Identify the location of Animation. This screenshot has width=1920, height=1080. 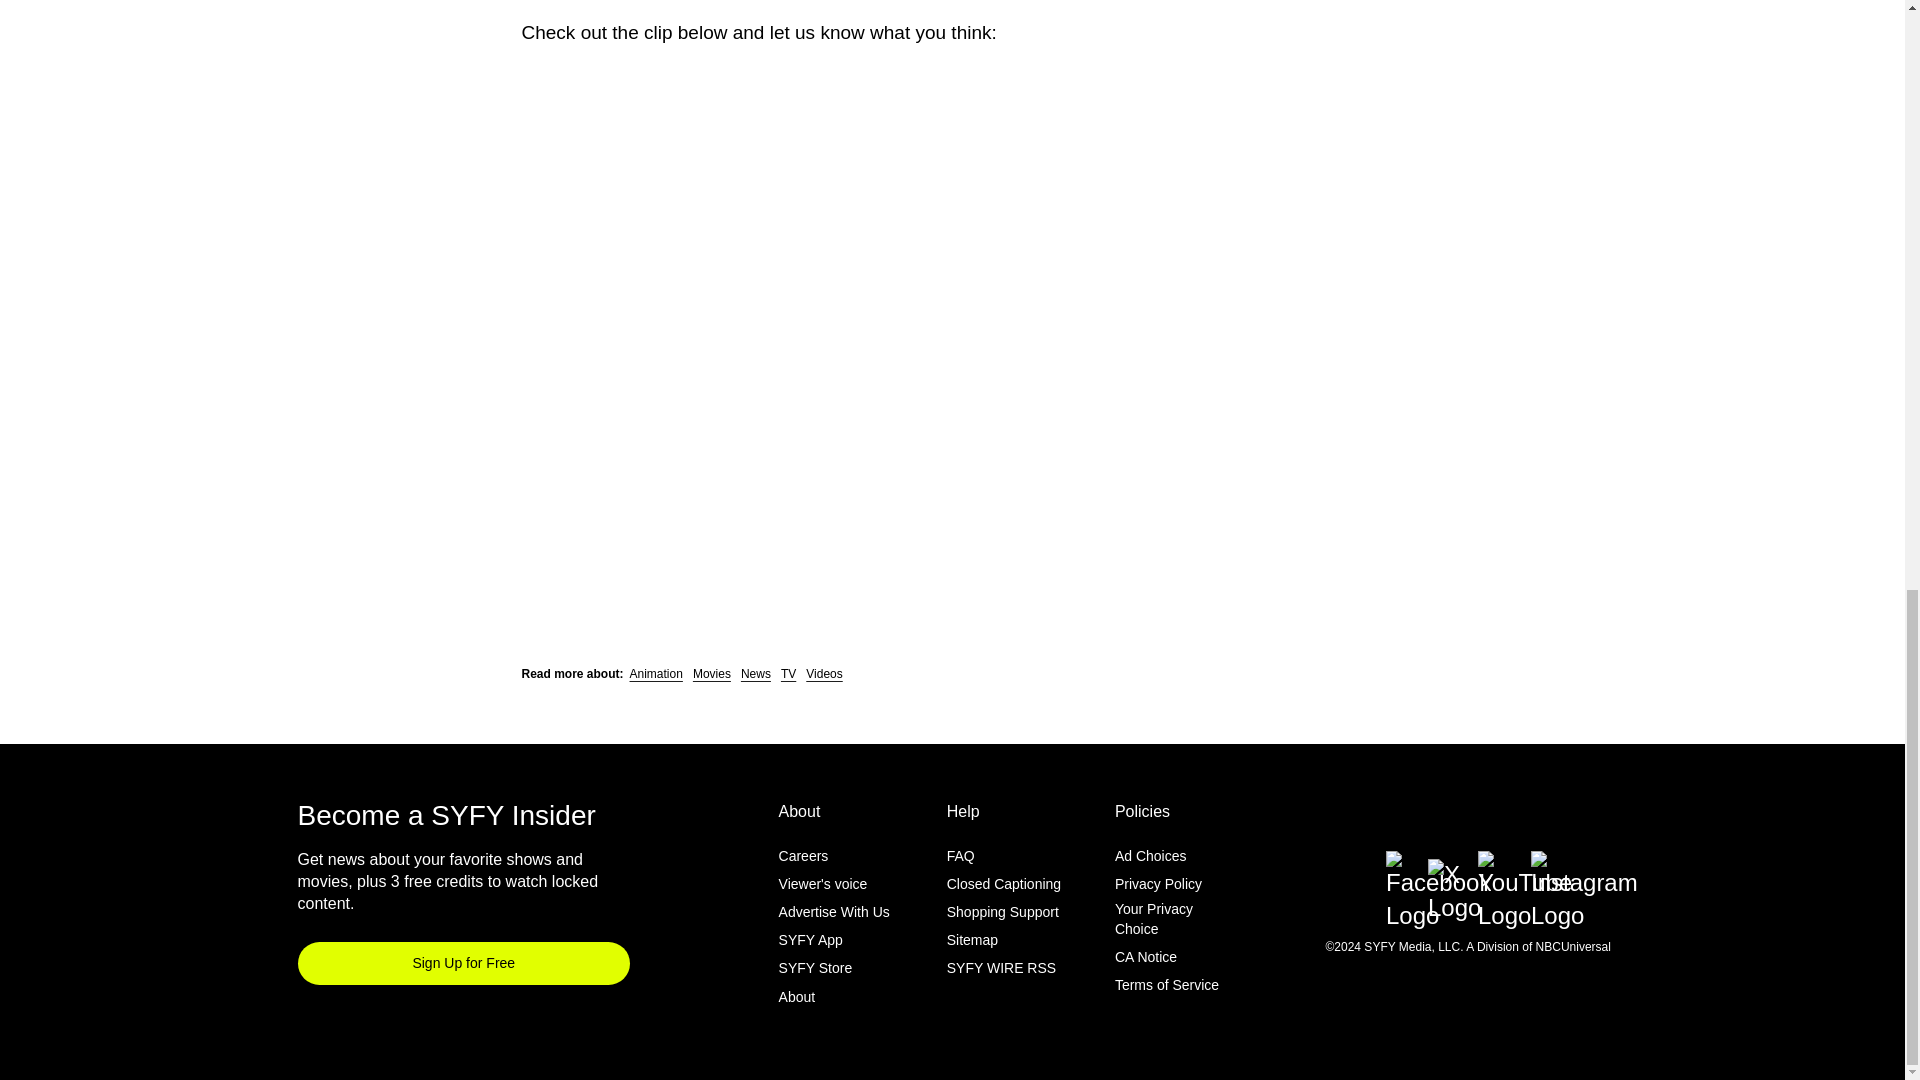
(656, 674).